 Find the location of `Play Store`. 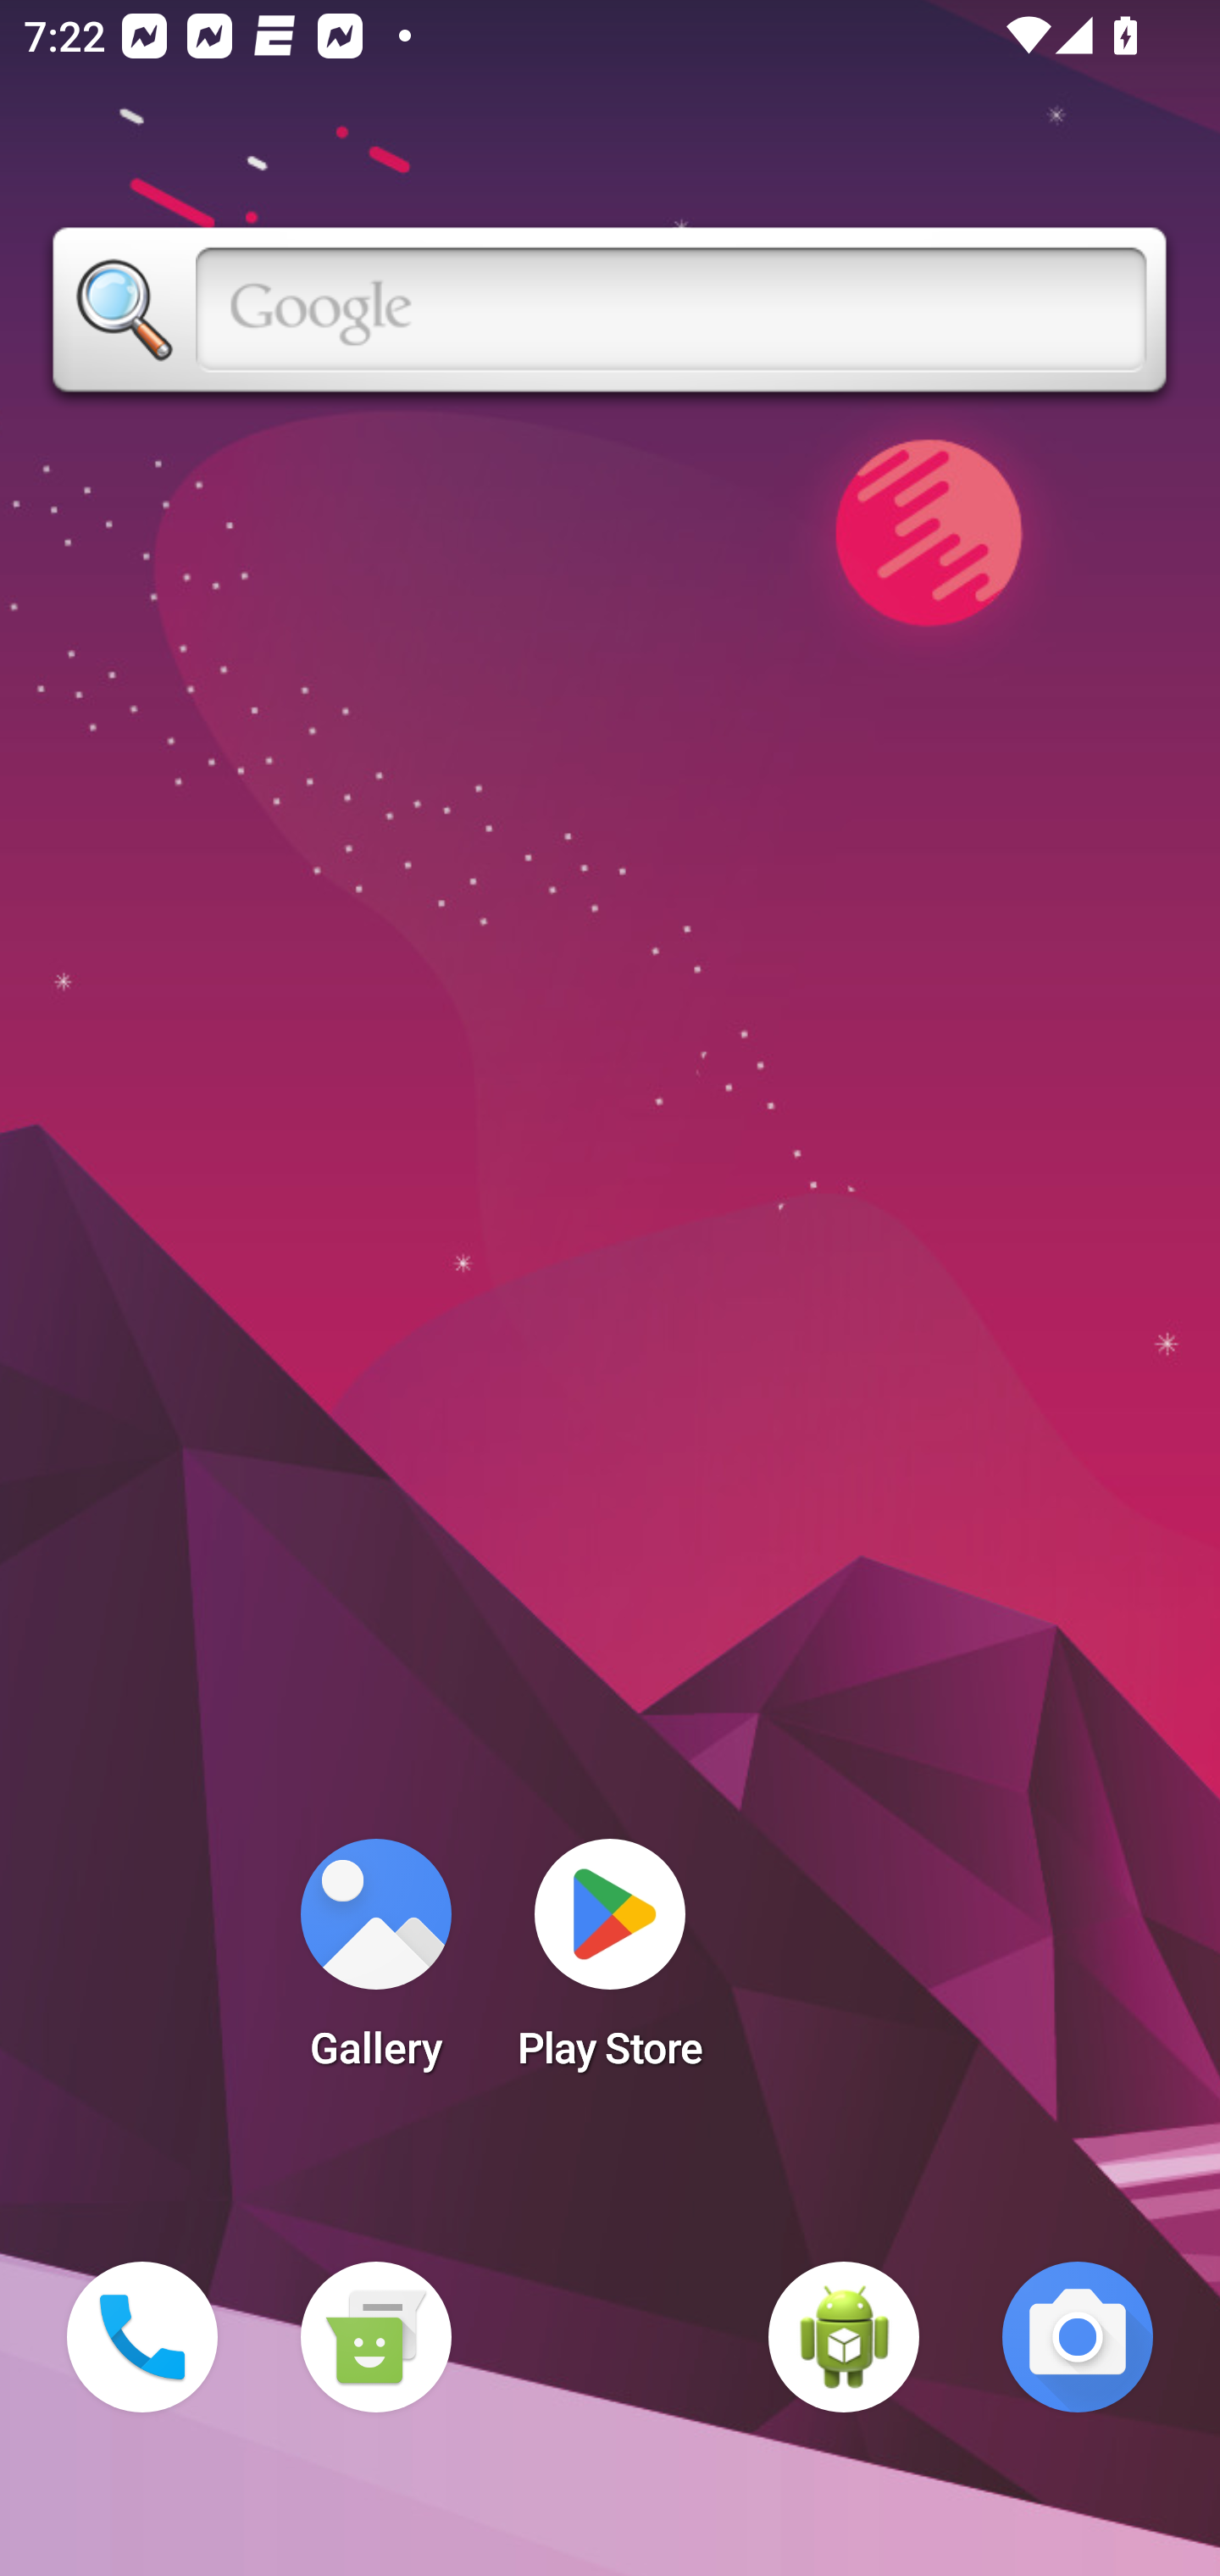

Play Store is located at coordinates (610, 1964).